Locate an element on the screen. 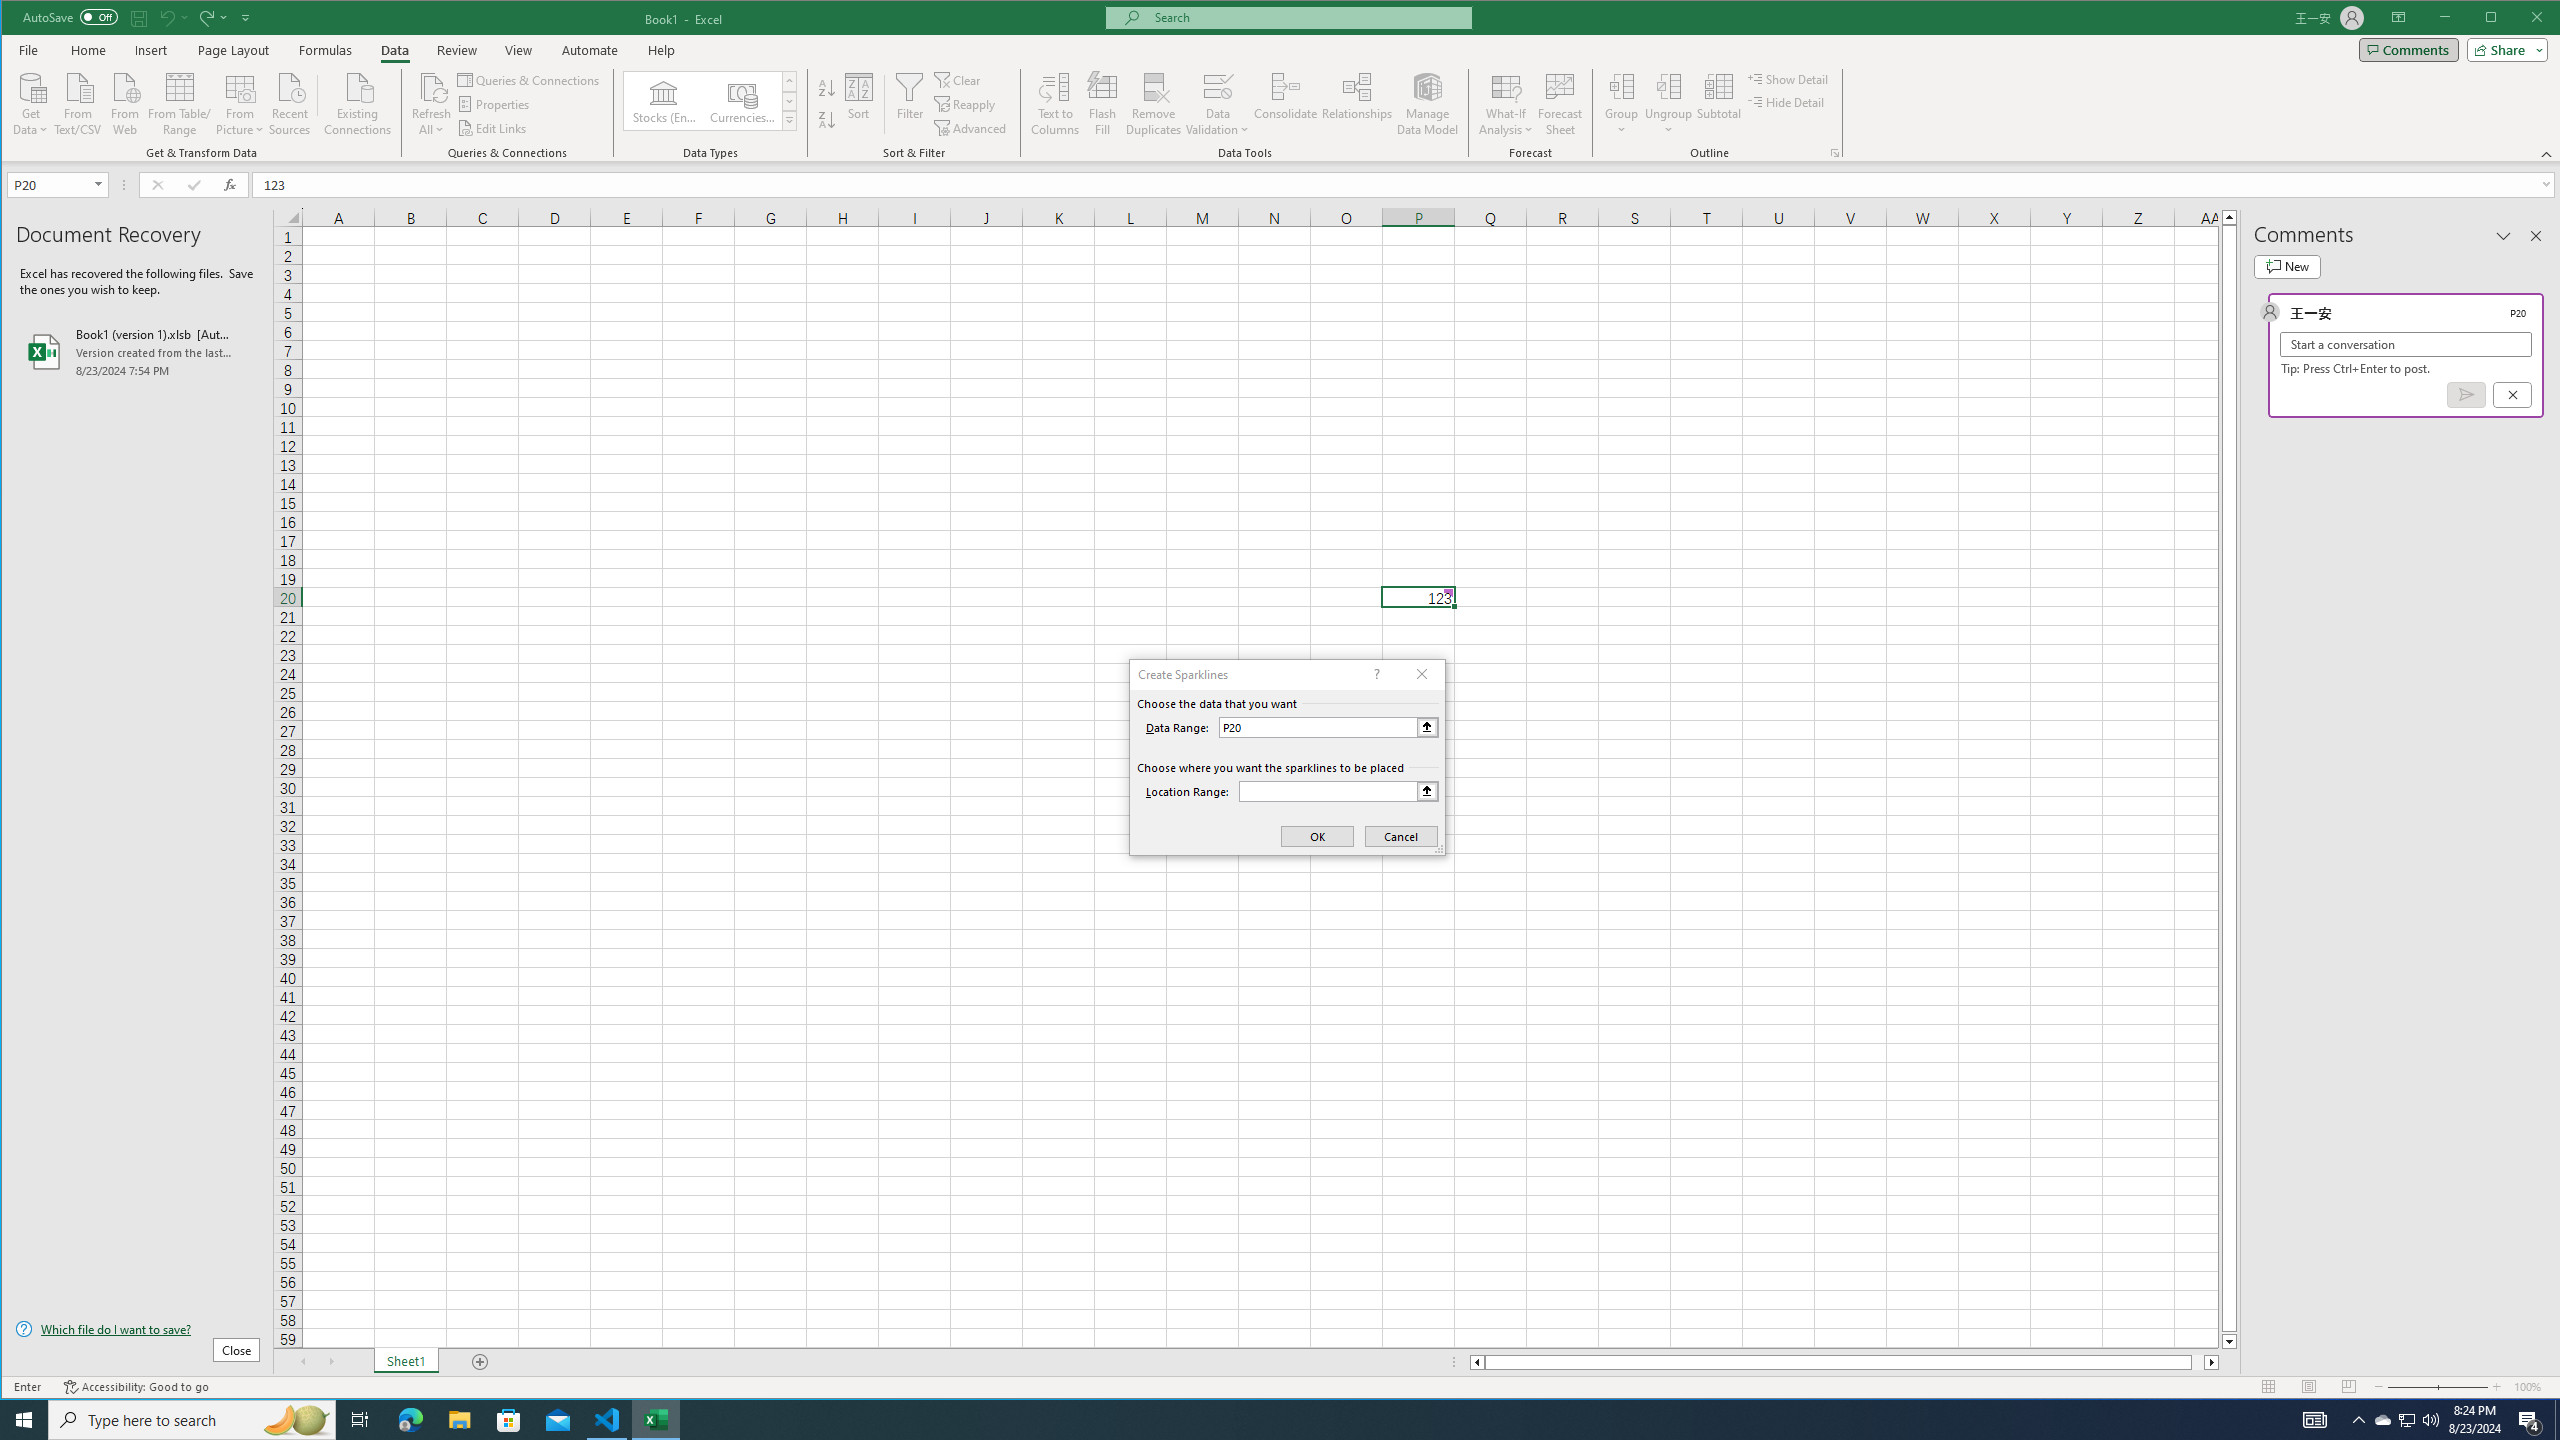 The width and height of the screenshot is (2560, 1440). Existing Connections is located at coordinates (358, 102).